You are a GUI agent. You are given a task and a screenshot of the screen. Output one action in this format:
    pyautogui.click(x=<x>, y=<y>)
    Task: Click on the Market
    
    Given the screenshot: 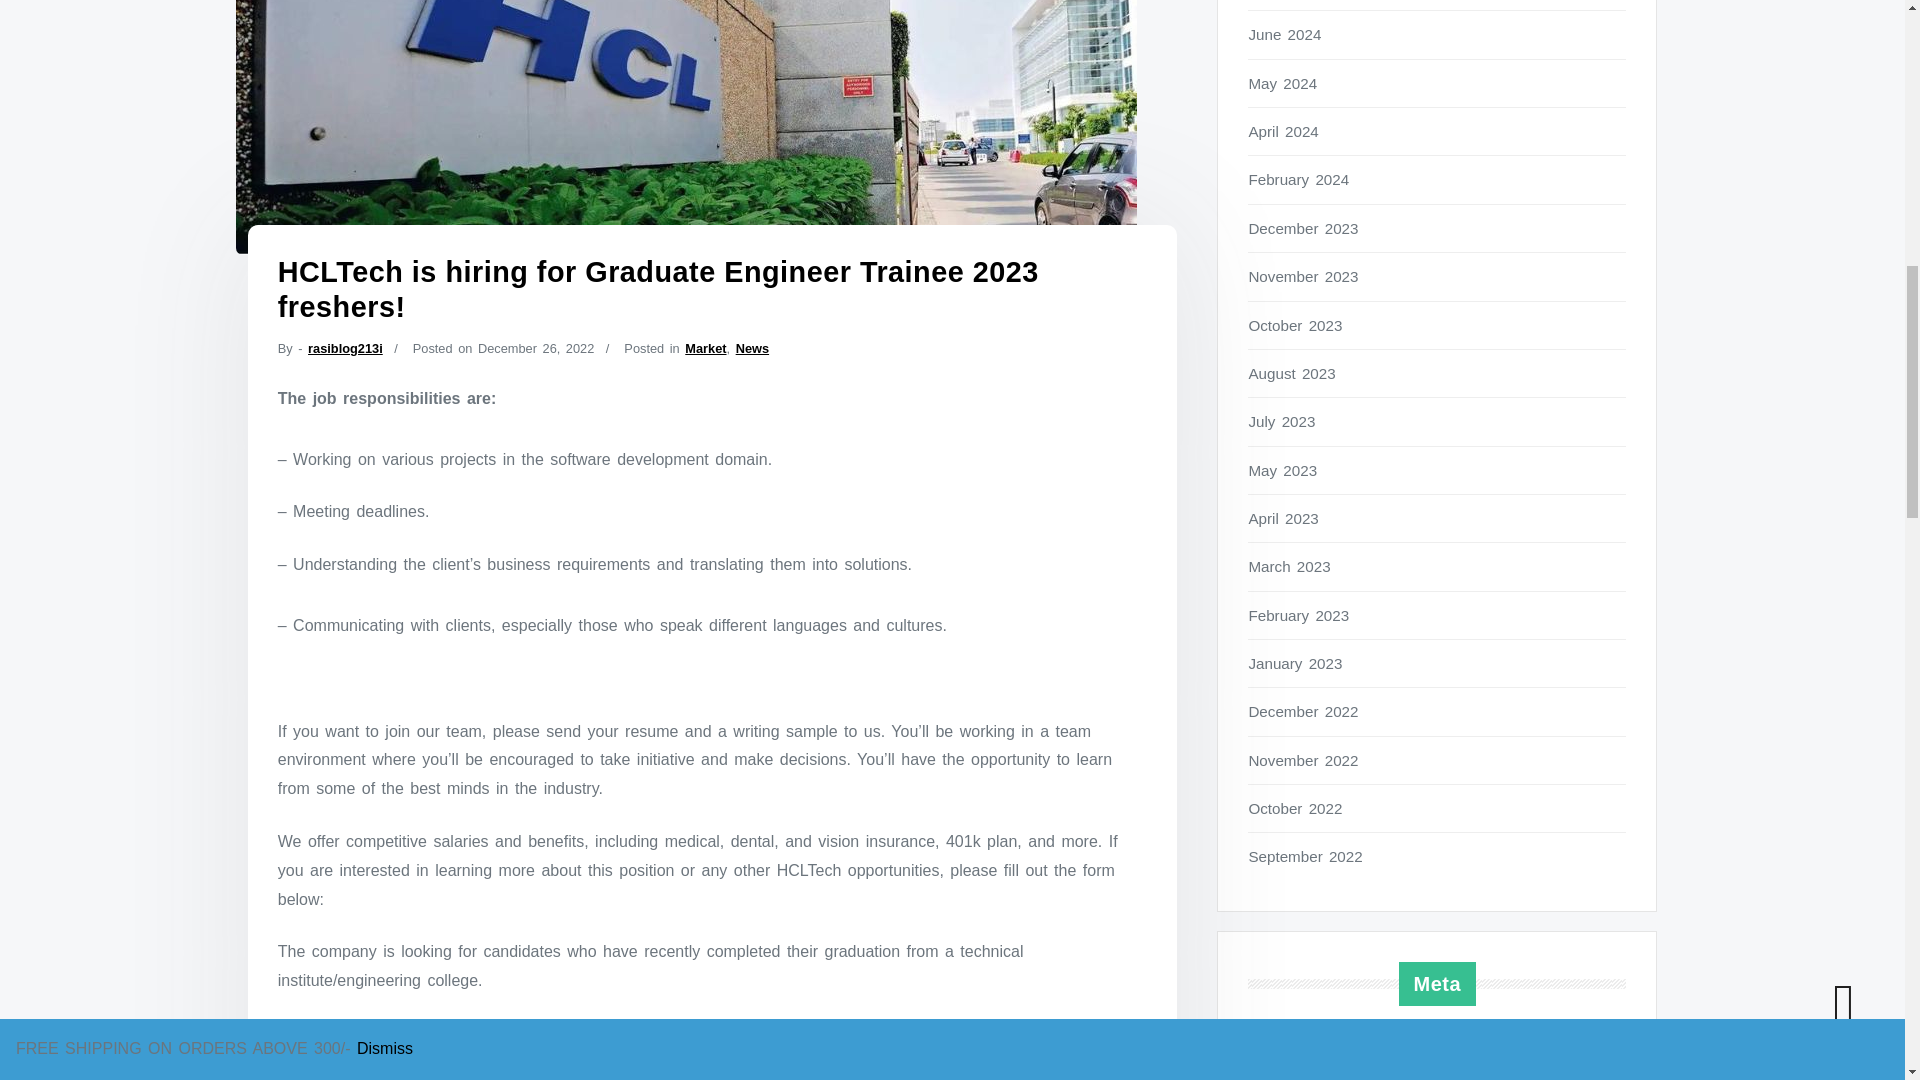 What is the action you would take?
    pyautogui.click(x=705, y=348)
    